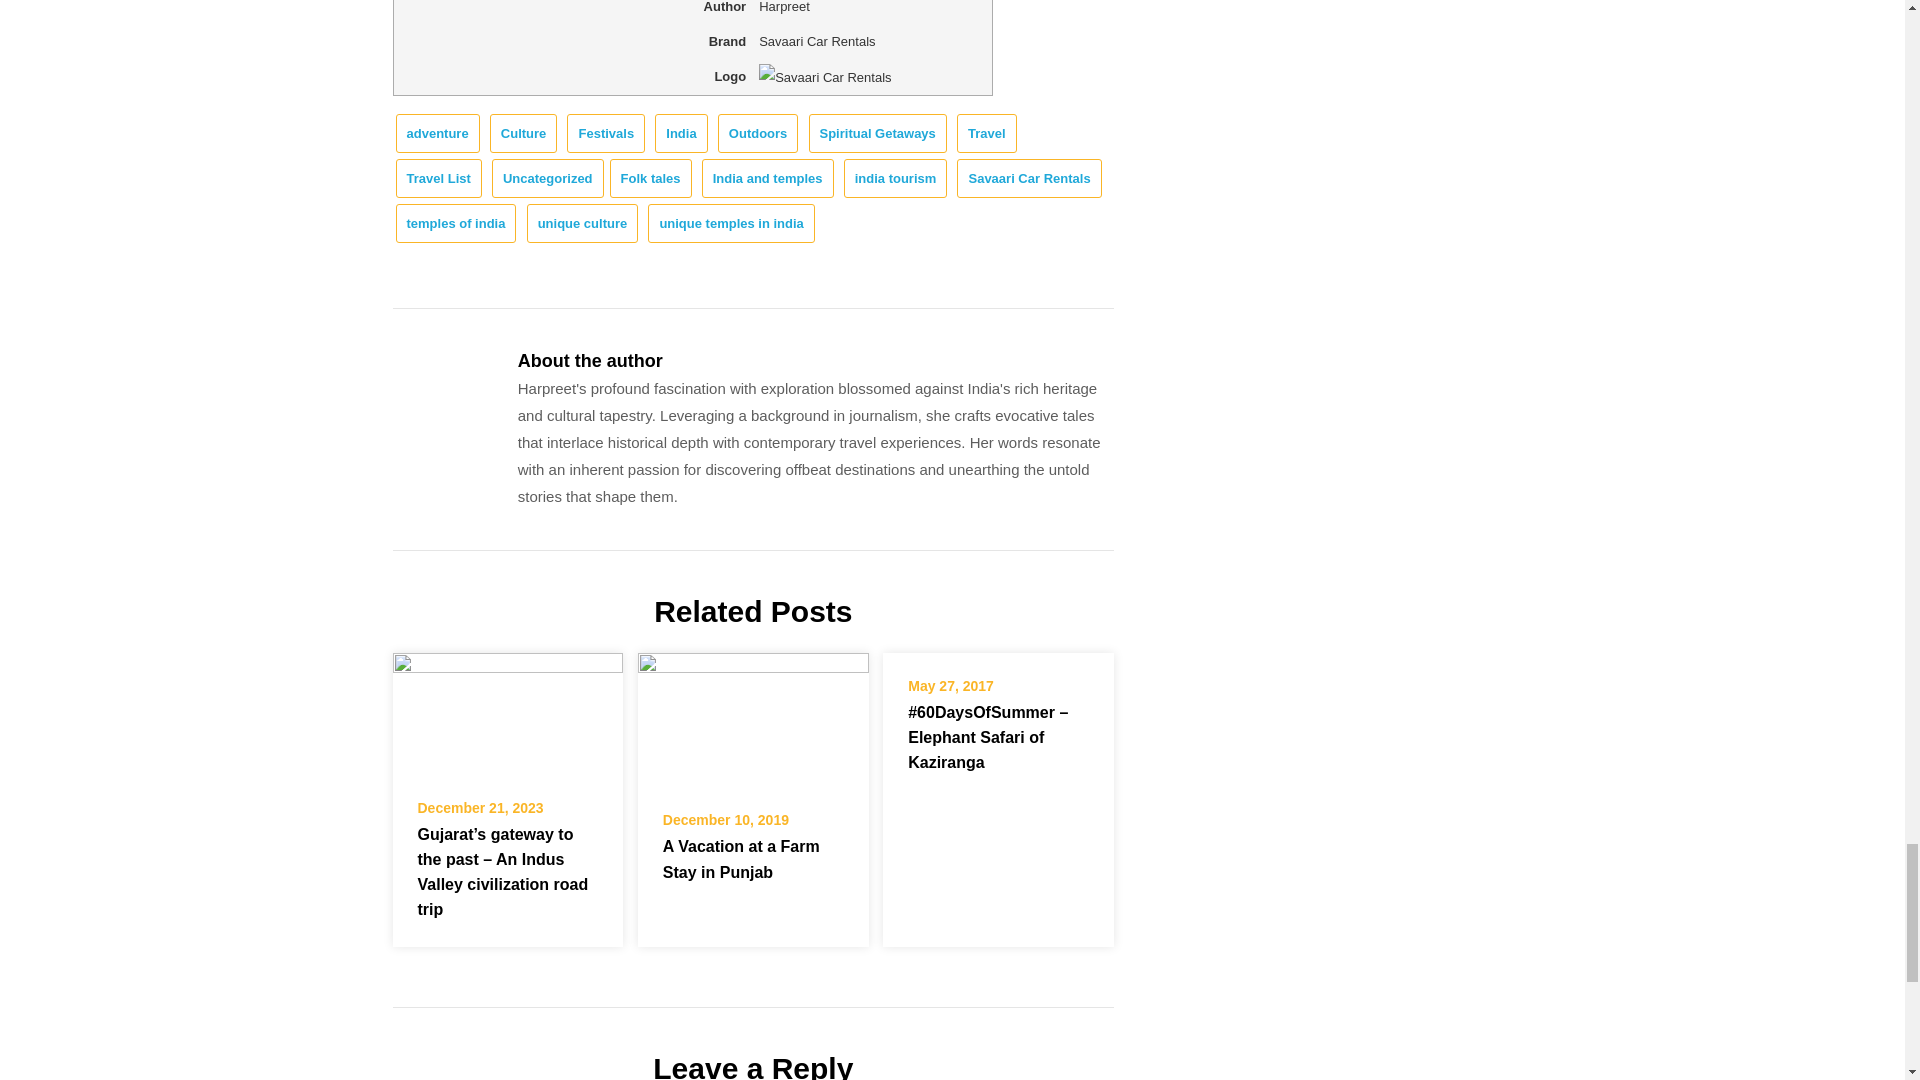 Image resolution: width=1920 pixels, height=1080 pixels. Describe the element at coordinates (758, 134) in the screenshot. I see `Outdoors` at that location.